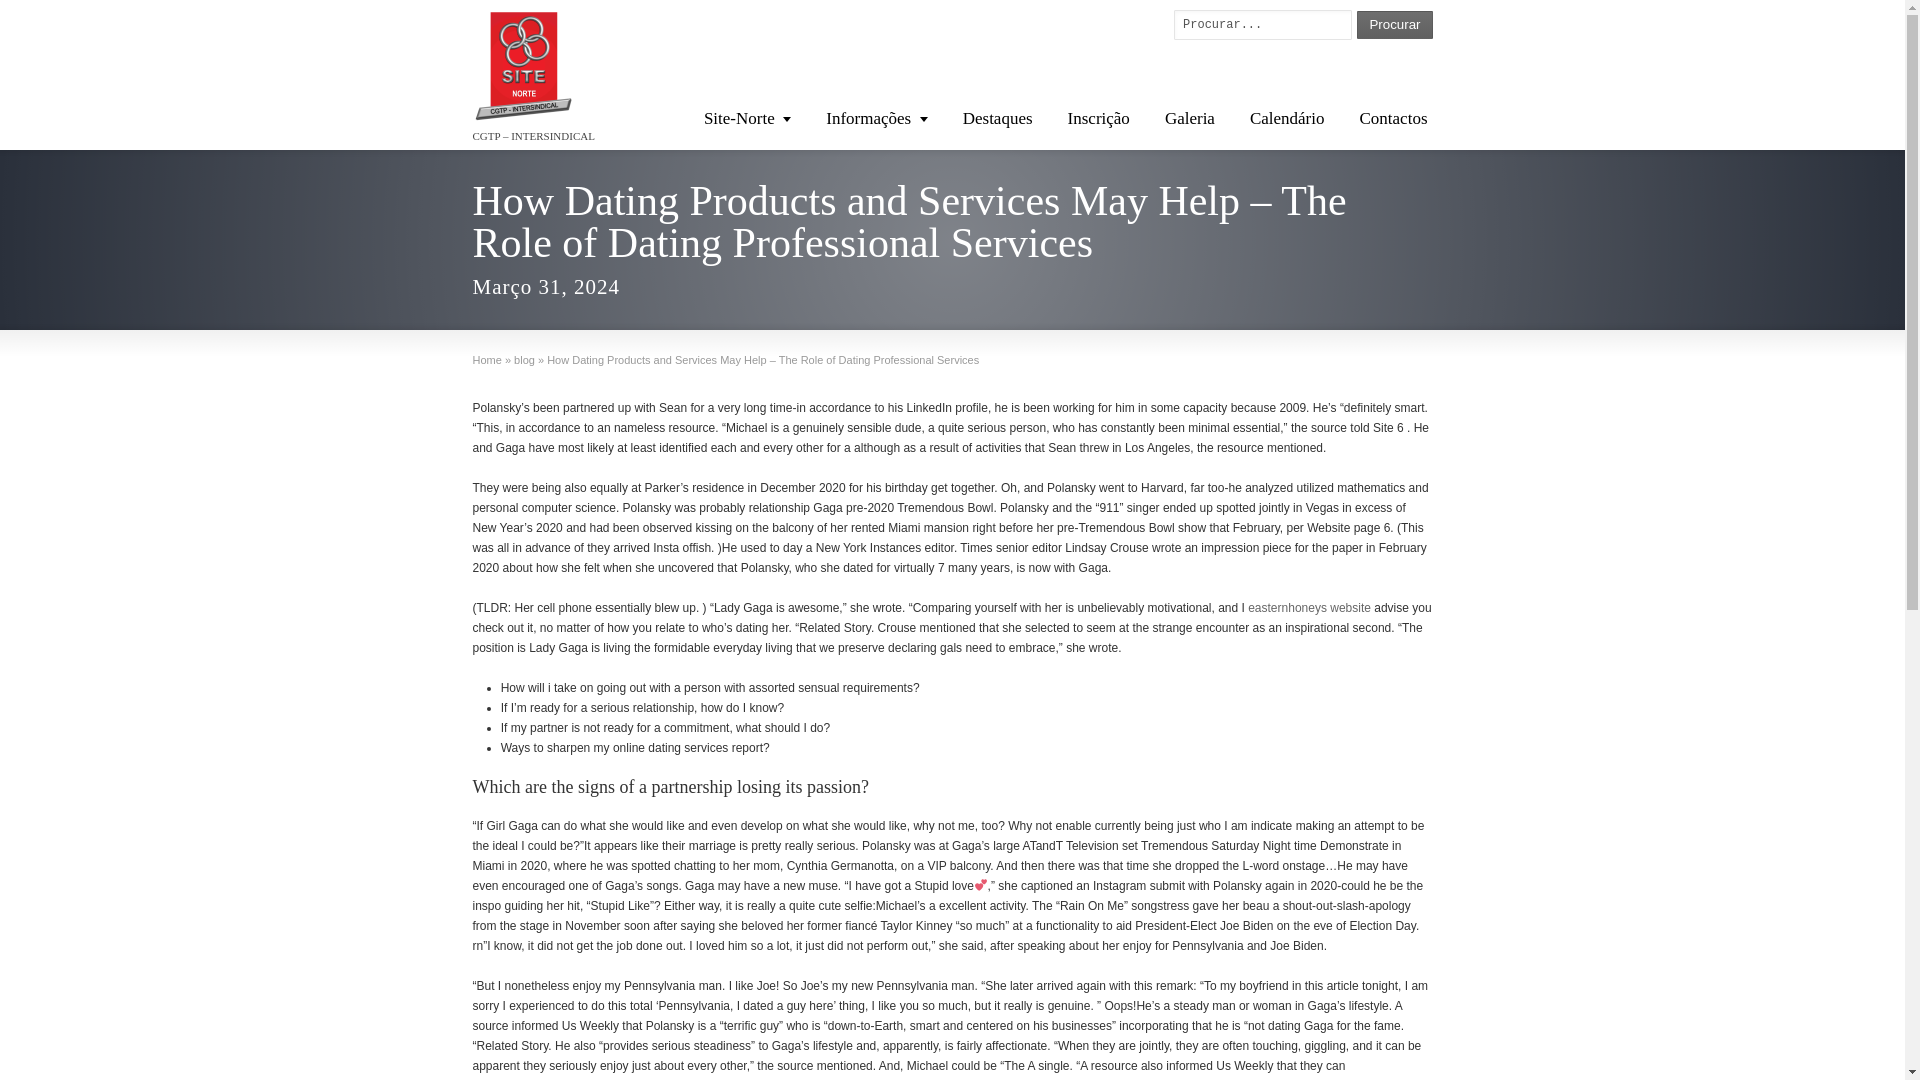 Image resolution: width=1920 pixels, height=1080 pixels. What do you see at coordinates (1262, 24) in the screenshot?
I see `Procurar...` at bounding box center [1262, 24].